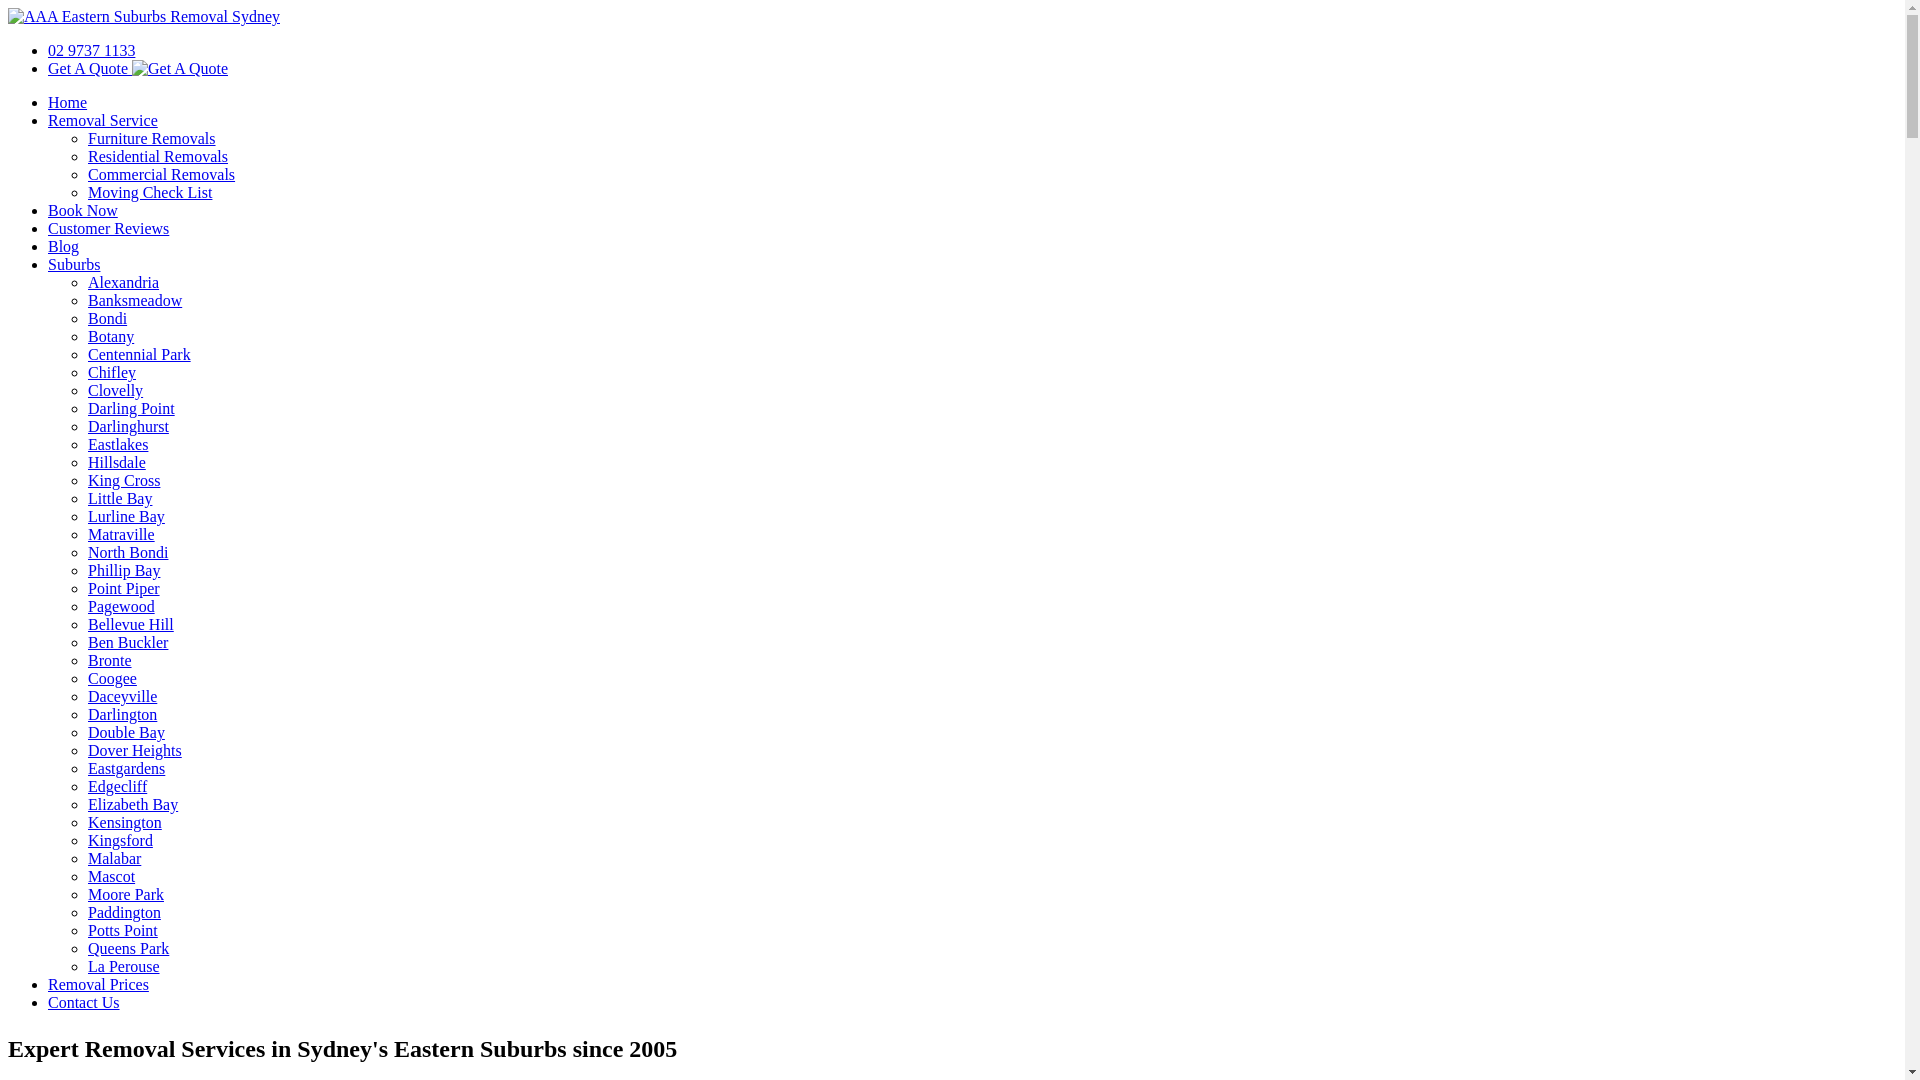 Image resolution: width=1920 pixels, height=1080 pixels. What do you see at coordinates (116, 390) in the screenshot?
I see `Clovelly` at bounding box center [116, 390].